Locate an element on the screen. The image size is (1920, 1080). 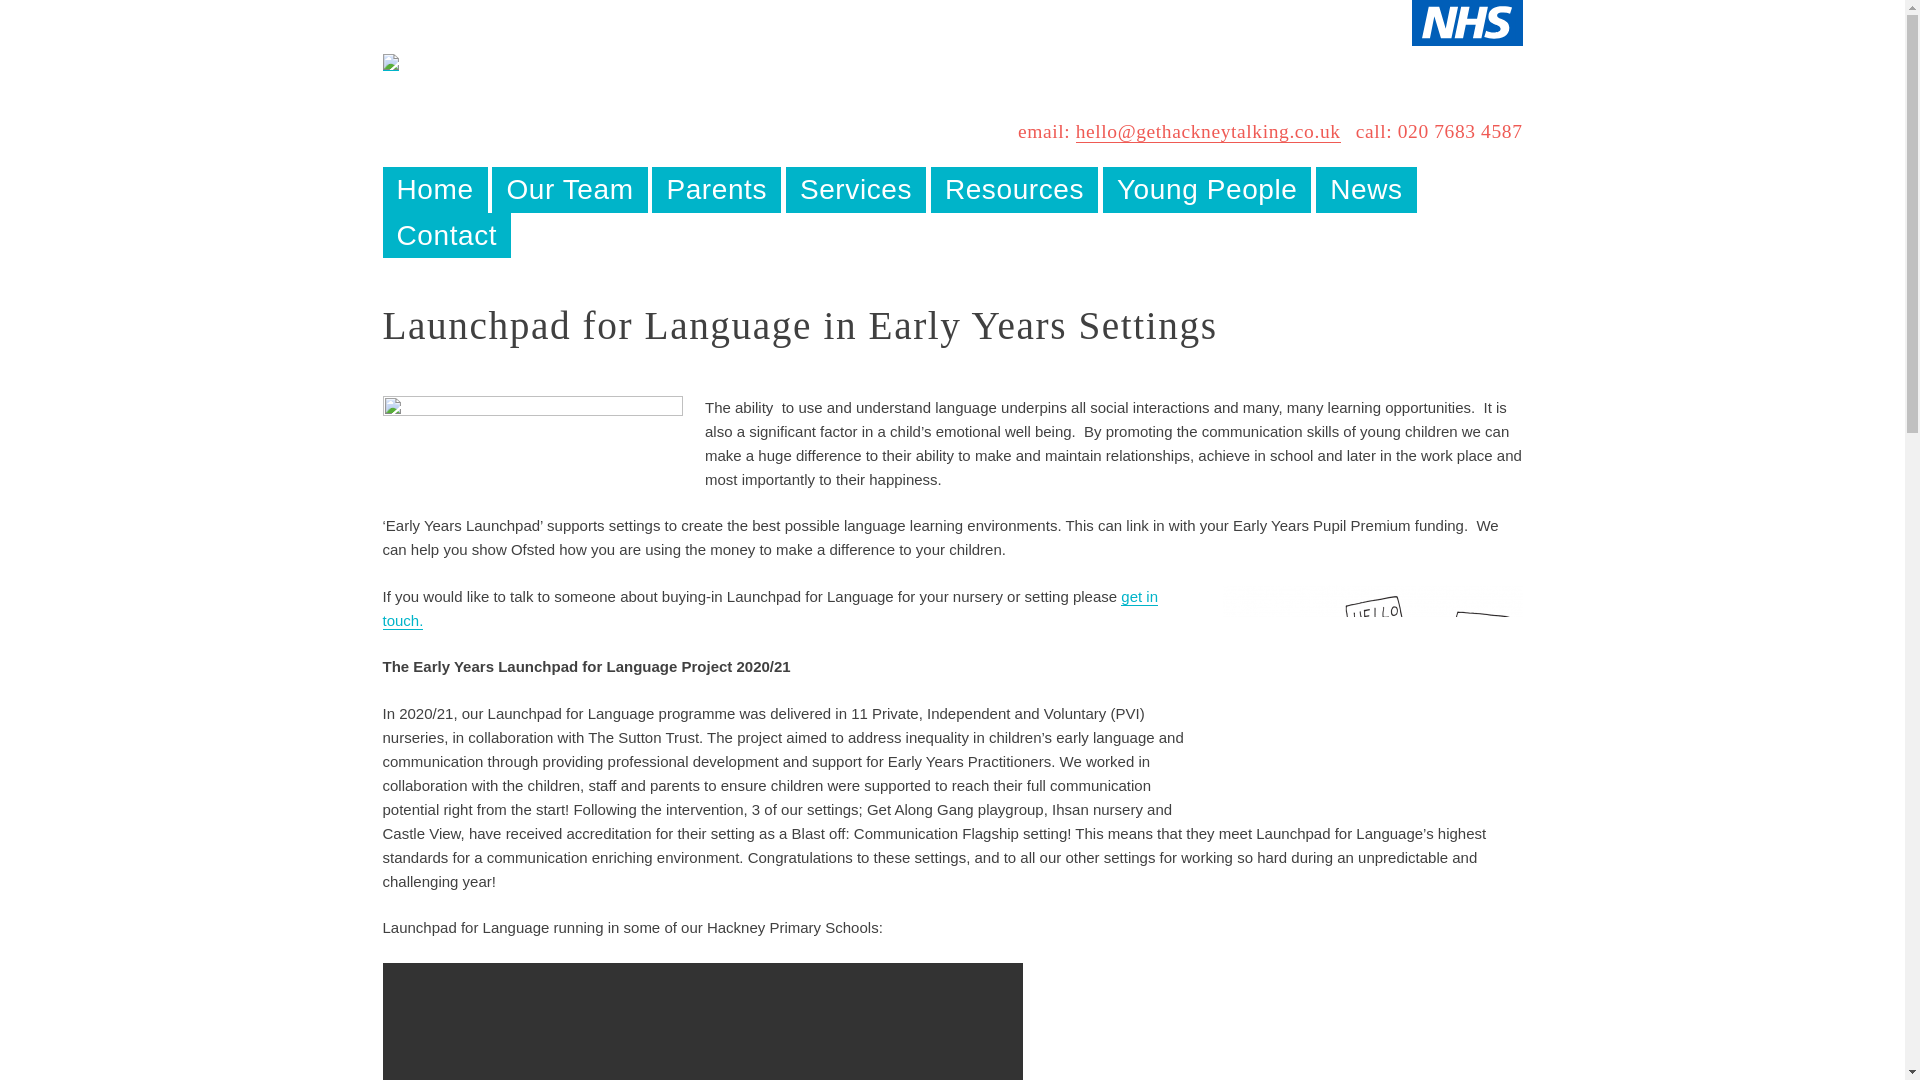
get in touch. is located at coordinates (770, 608).